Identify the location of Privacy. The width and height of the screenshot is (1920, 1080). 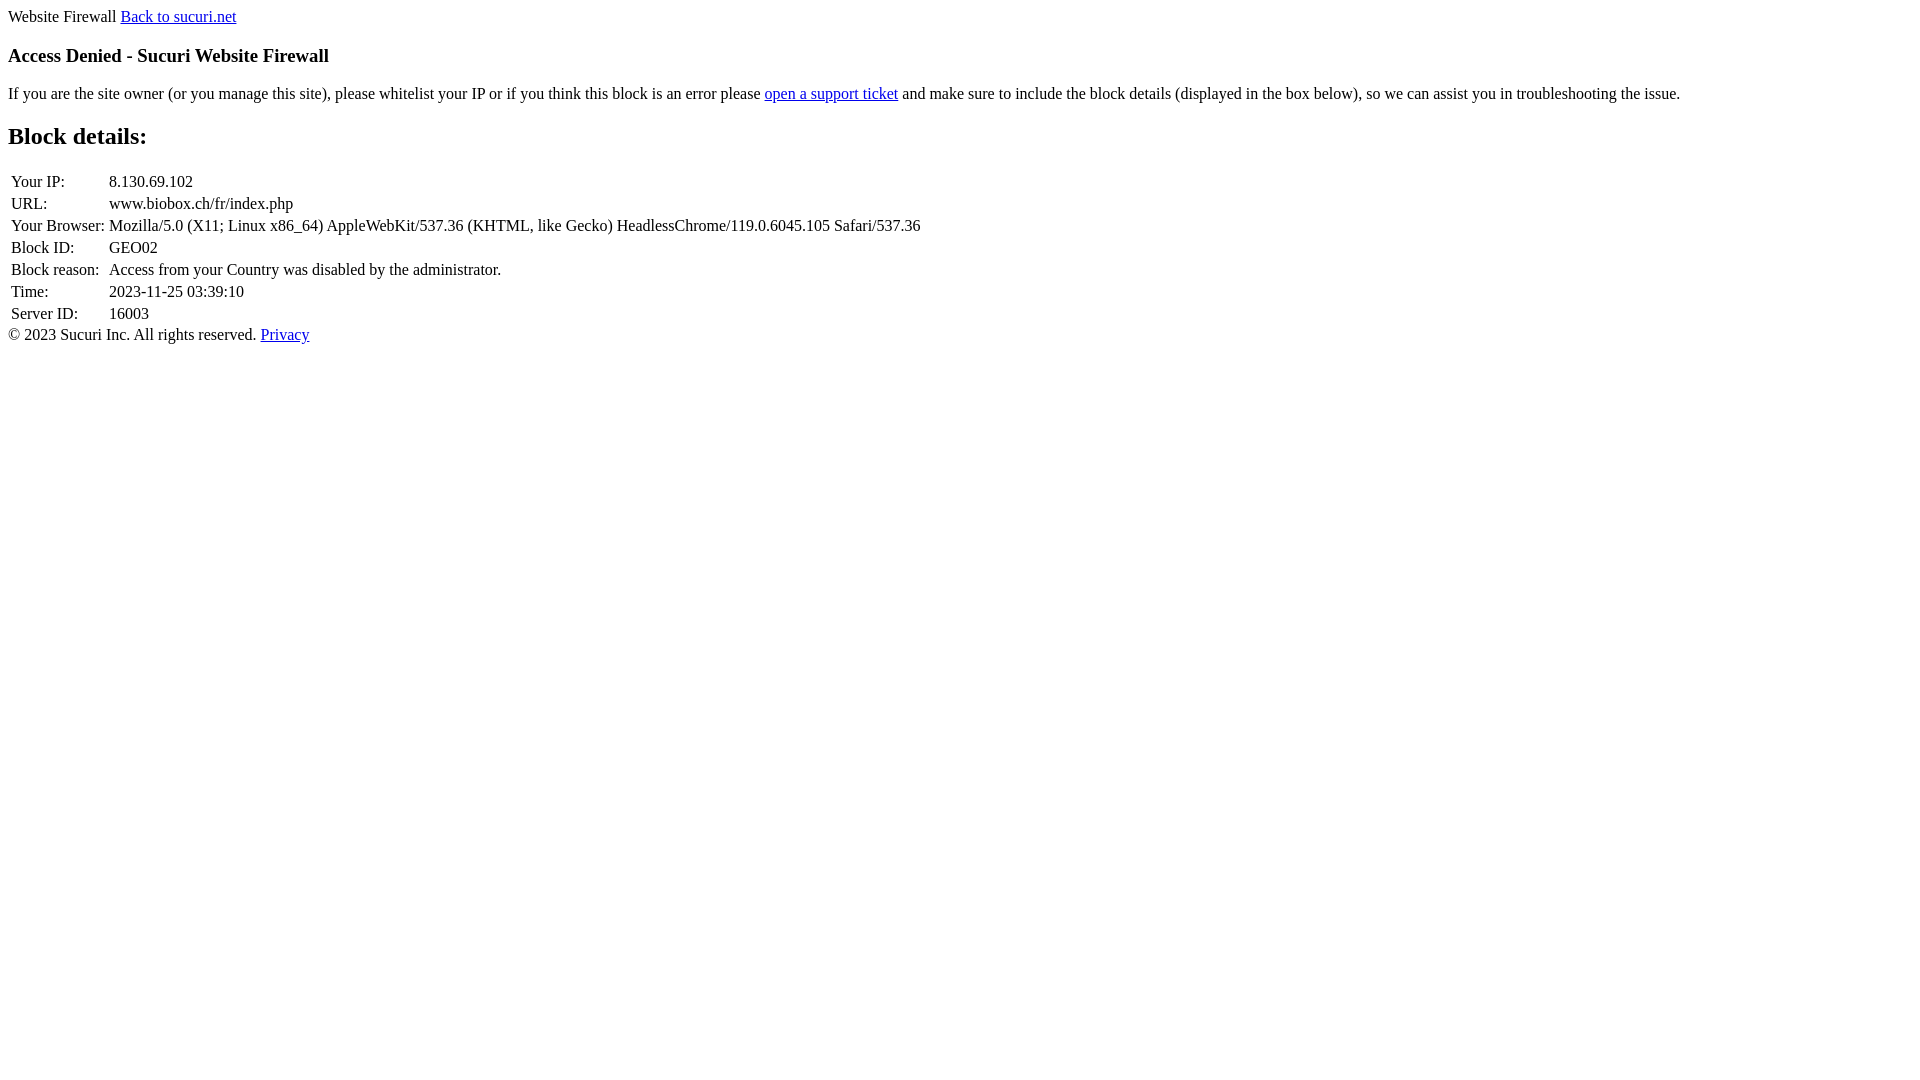
(286, 334).